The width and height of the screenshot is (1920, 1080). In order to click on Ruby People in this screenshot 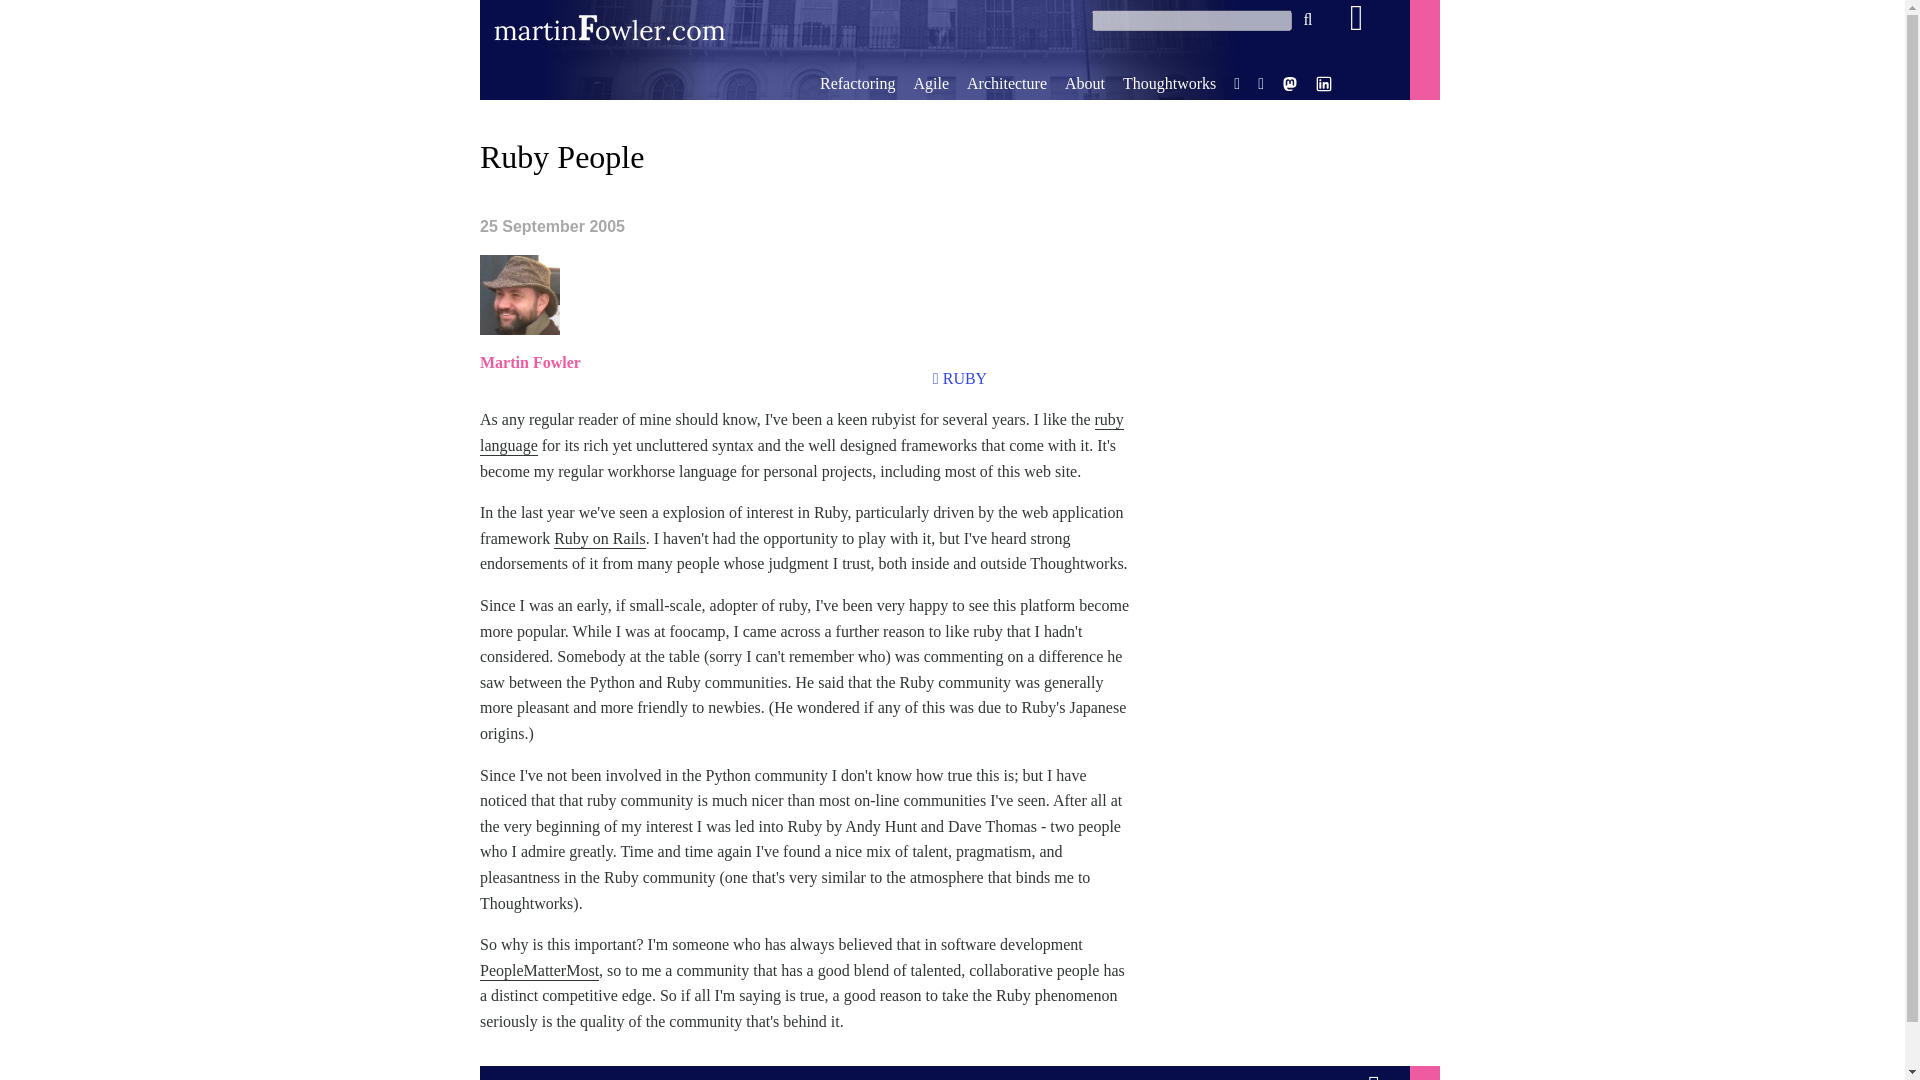, I will do `click(562, 156)`.